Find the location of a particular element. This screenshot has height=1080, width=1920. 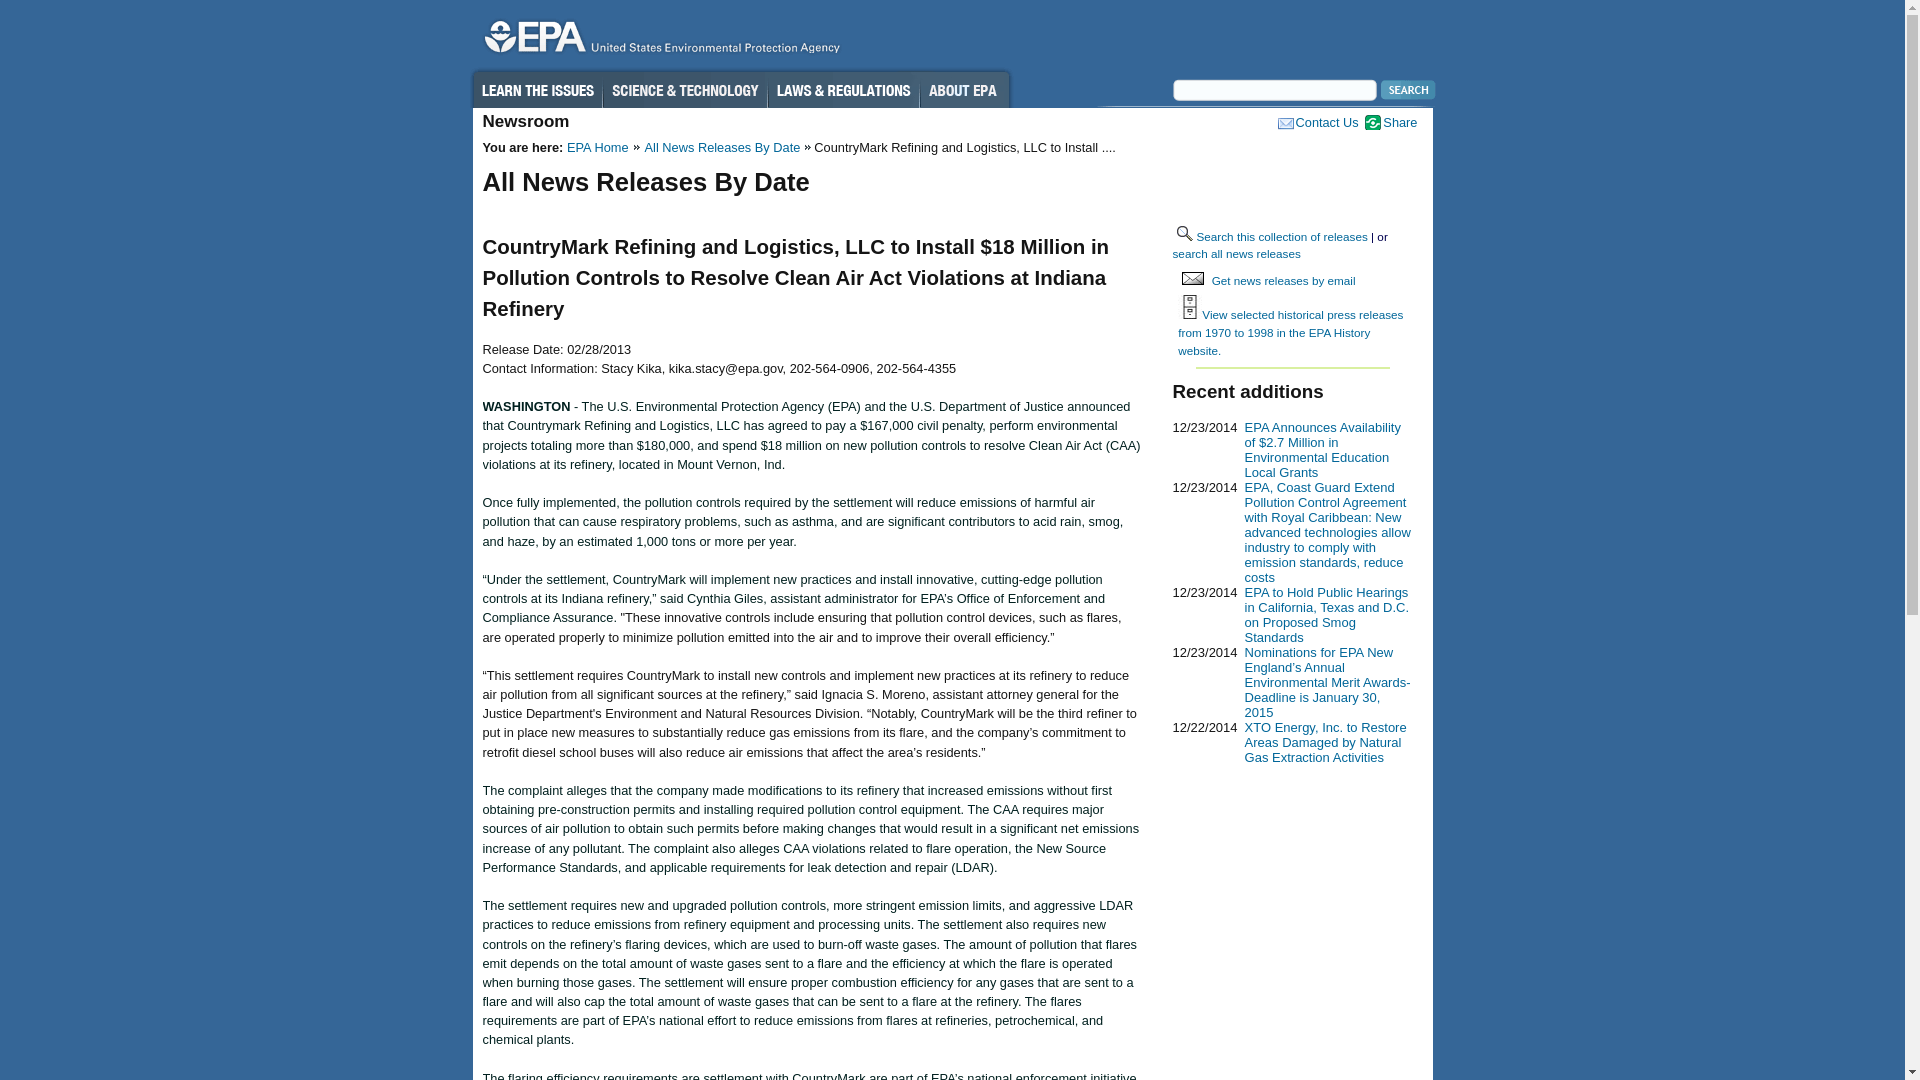

Laws and Regulations is located at coordinates (844, 90).